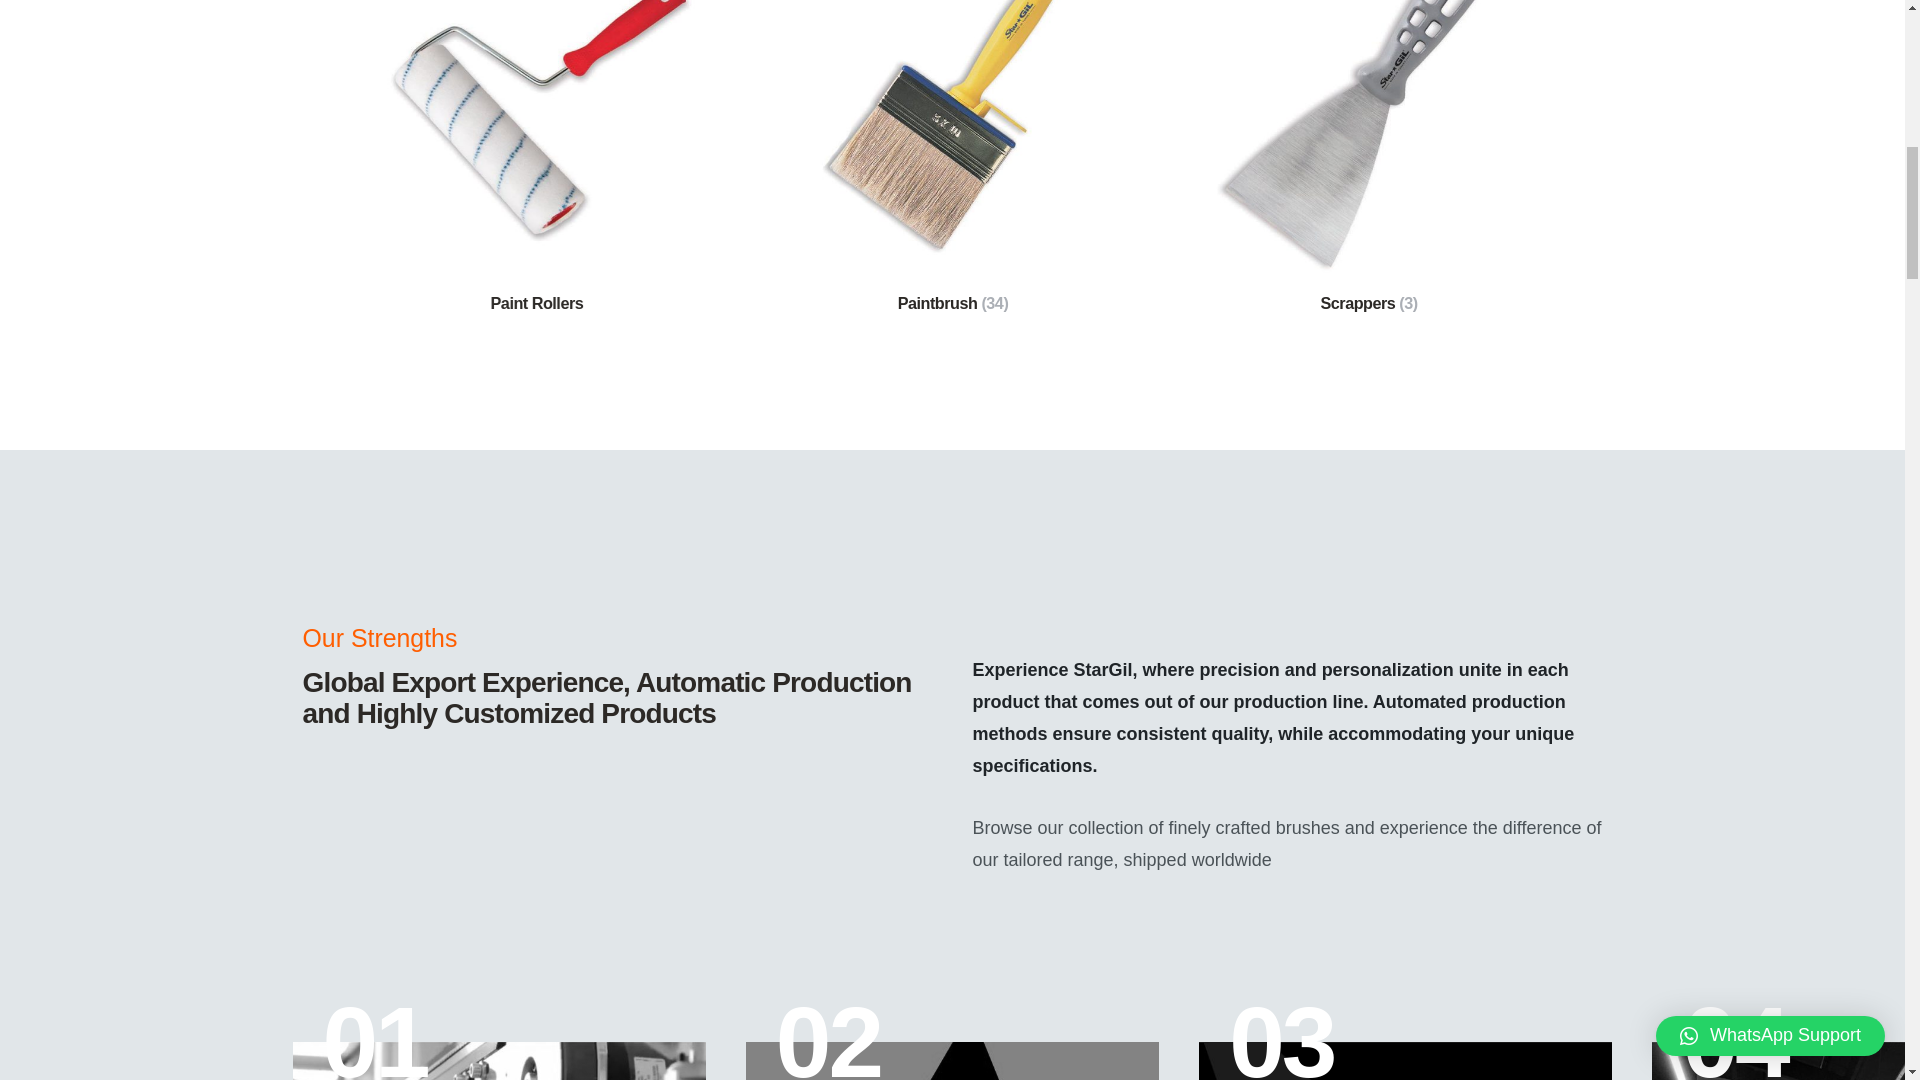 Image resolution: width=1920 pixels, height=1080 pixels. What do you see at coordinates (498, 1061) in the screenshot?
I see `Homepage-Banners-Template12` at bounding box center [498, 1061].